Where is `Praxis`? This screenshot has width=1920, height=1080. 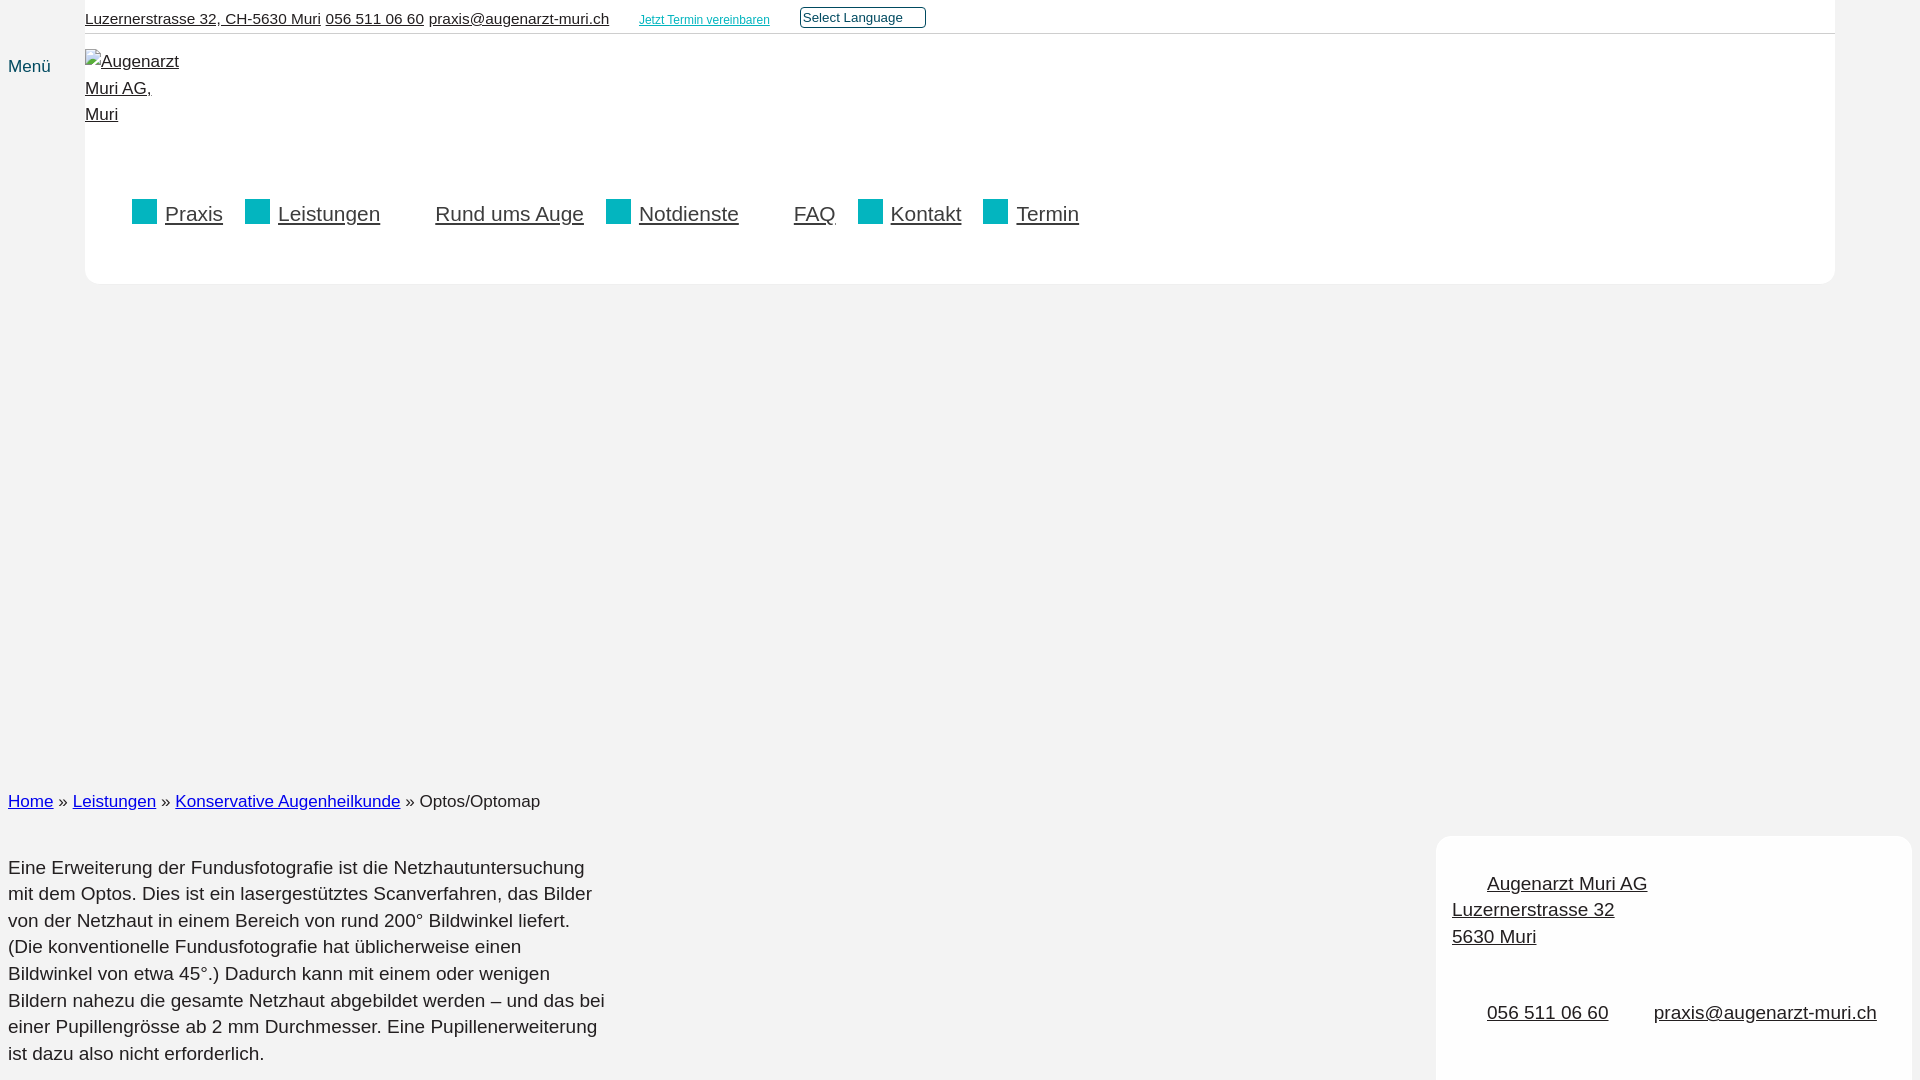
Praxis is located at coordinates (182, 214).